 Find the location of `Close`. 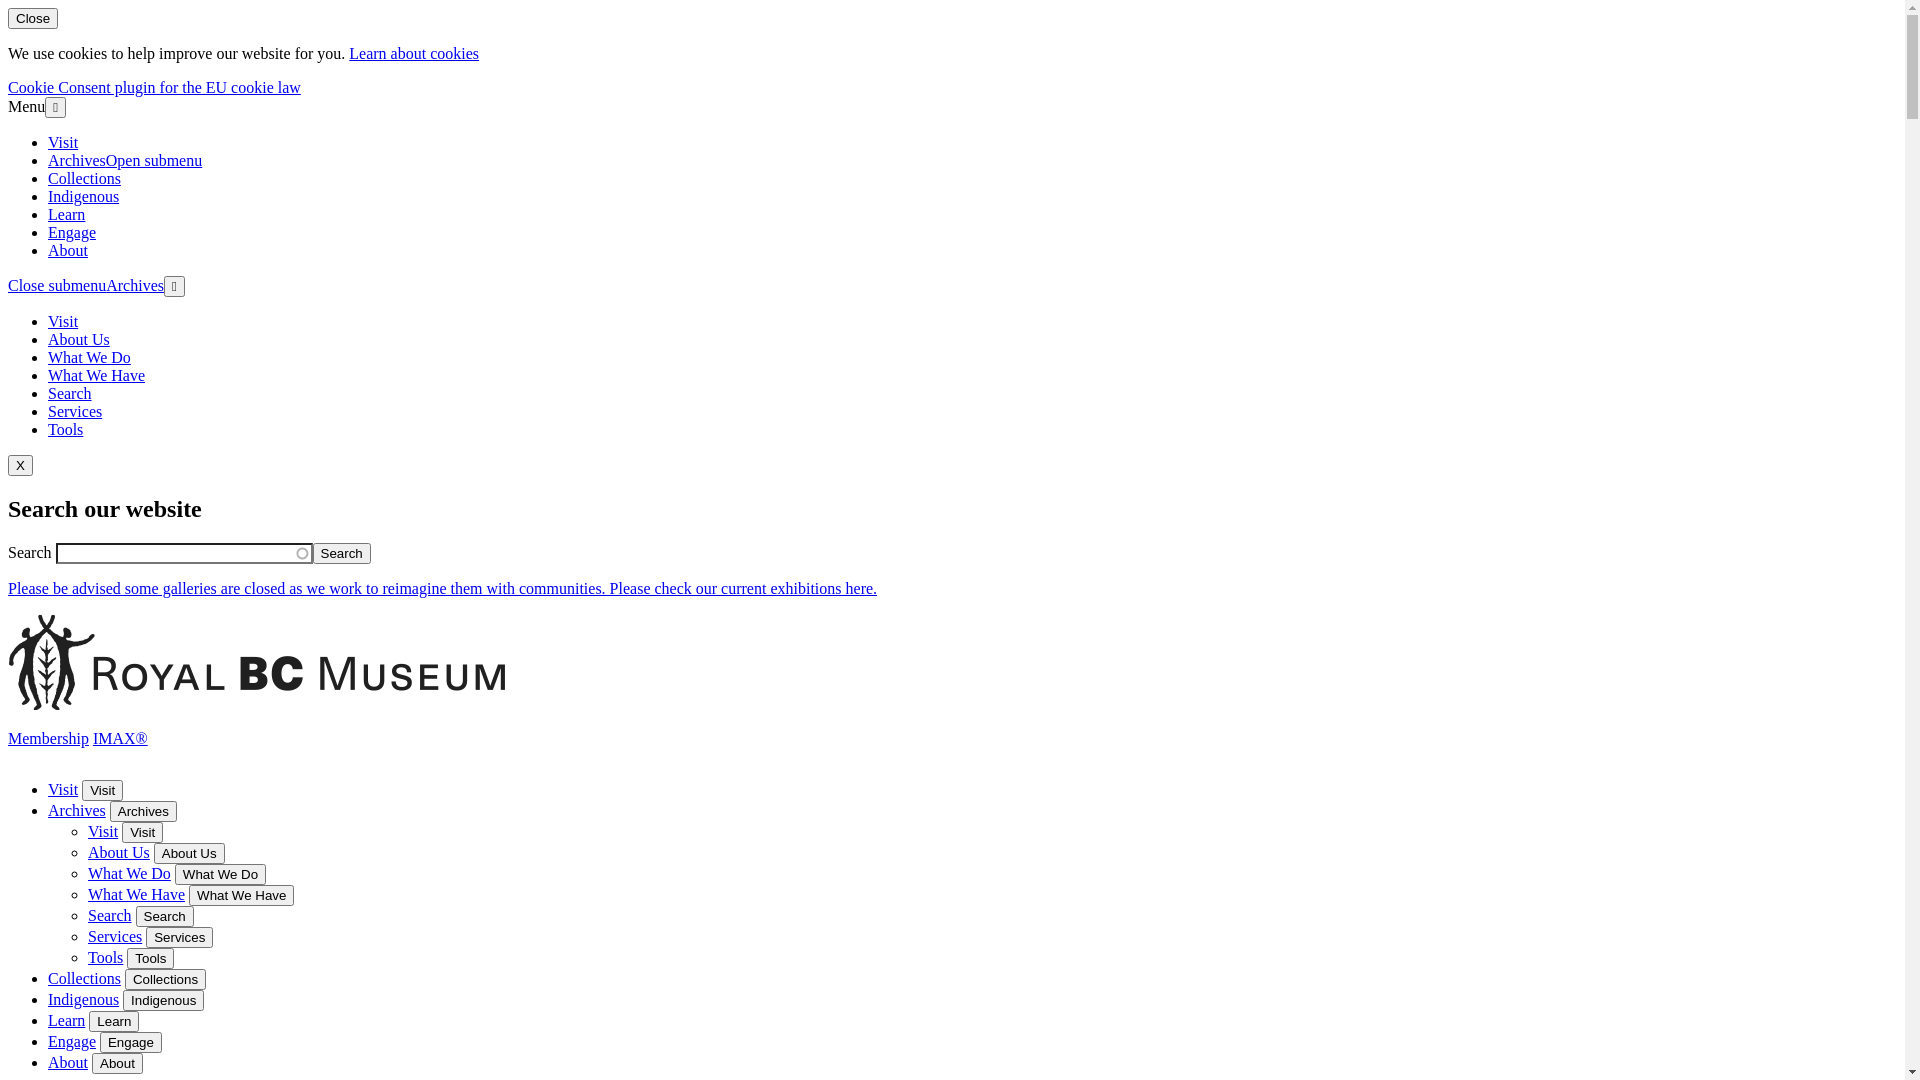

Close is located at coordinates (33, 18).